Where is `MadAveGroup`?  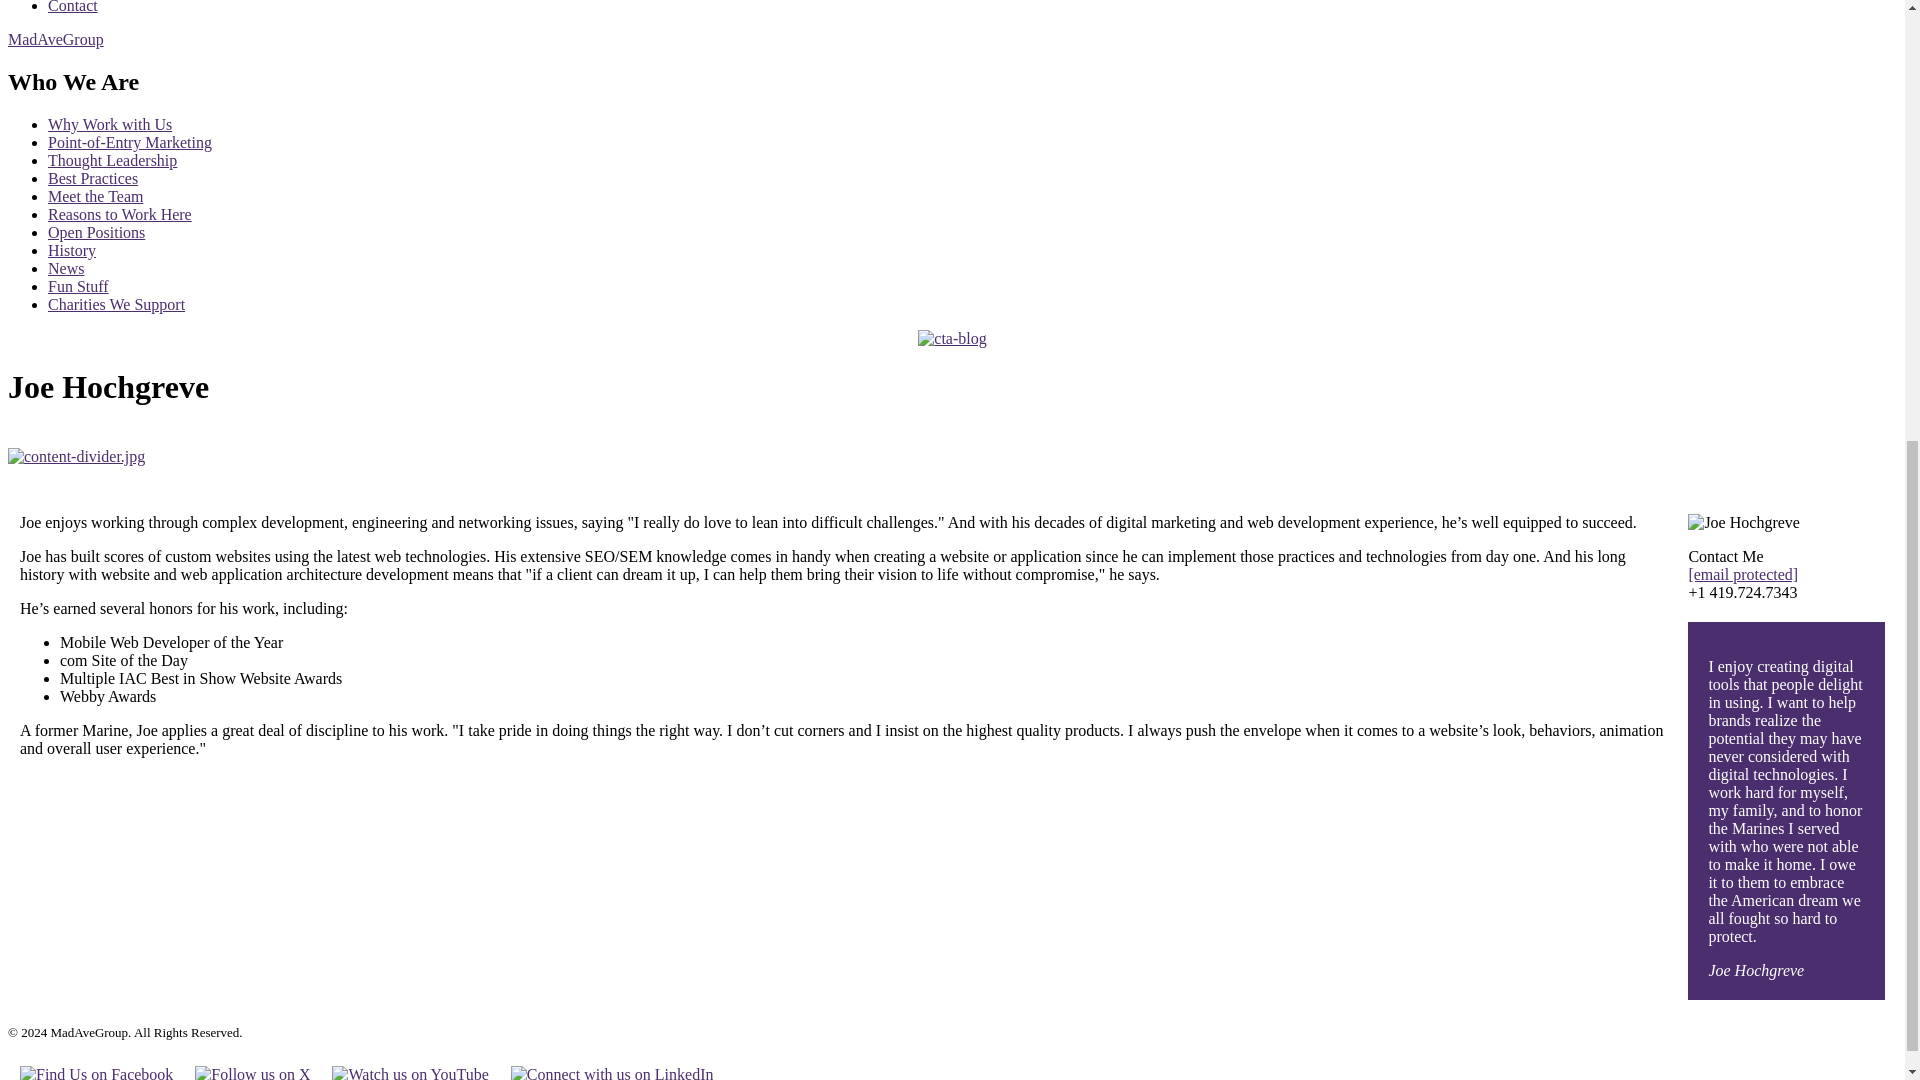 MadAveGroup is located at coordinates (55, 39).